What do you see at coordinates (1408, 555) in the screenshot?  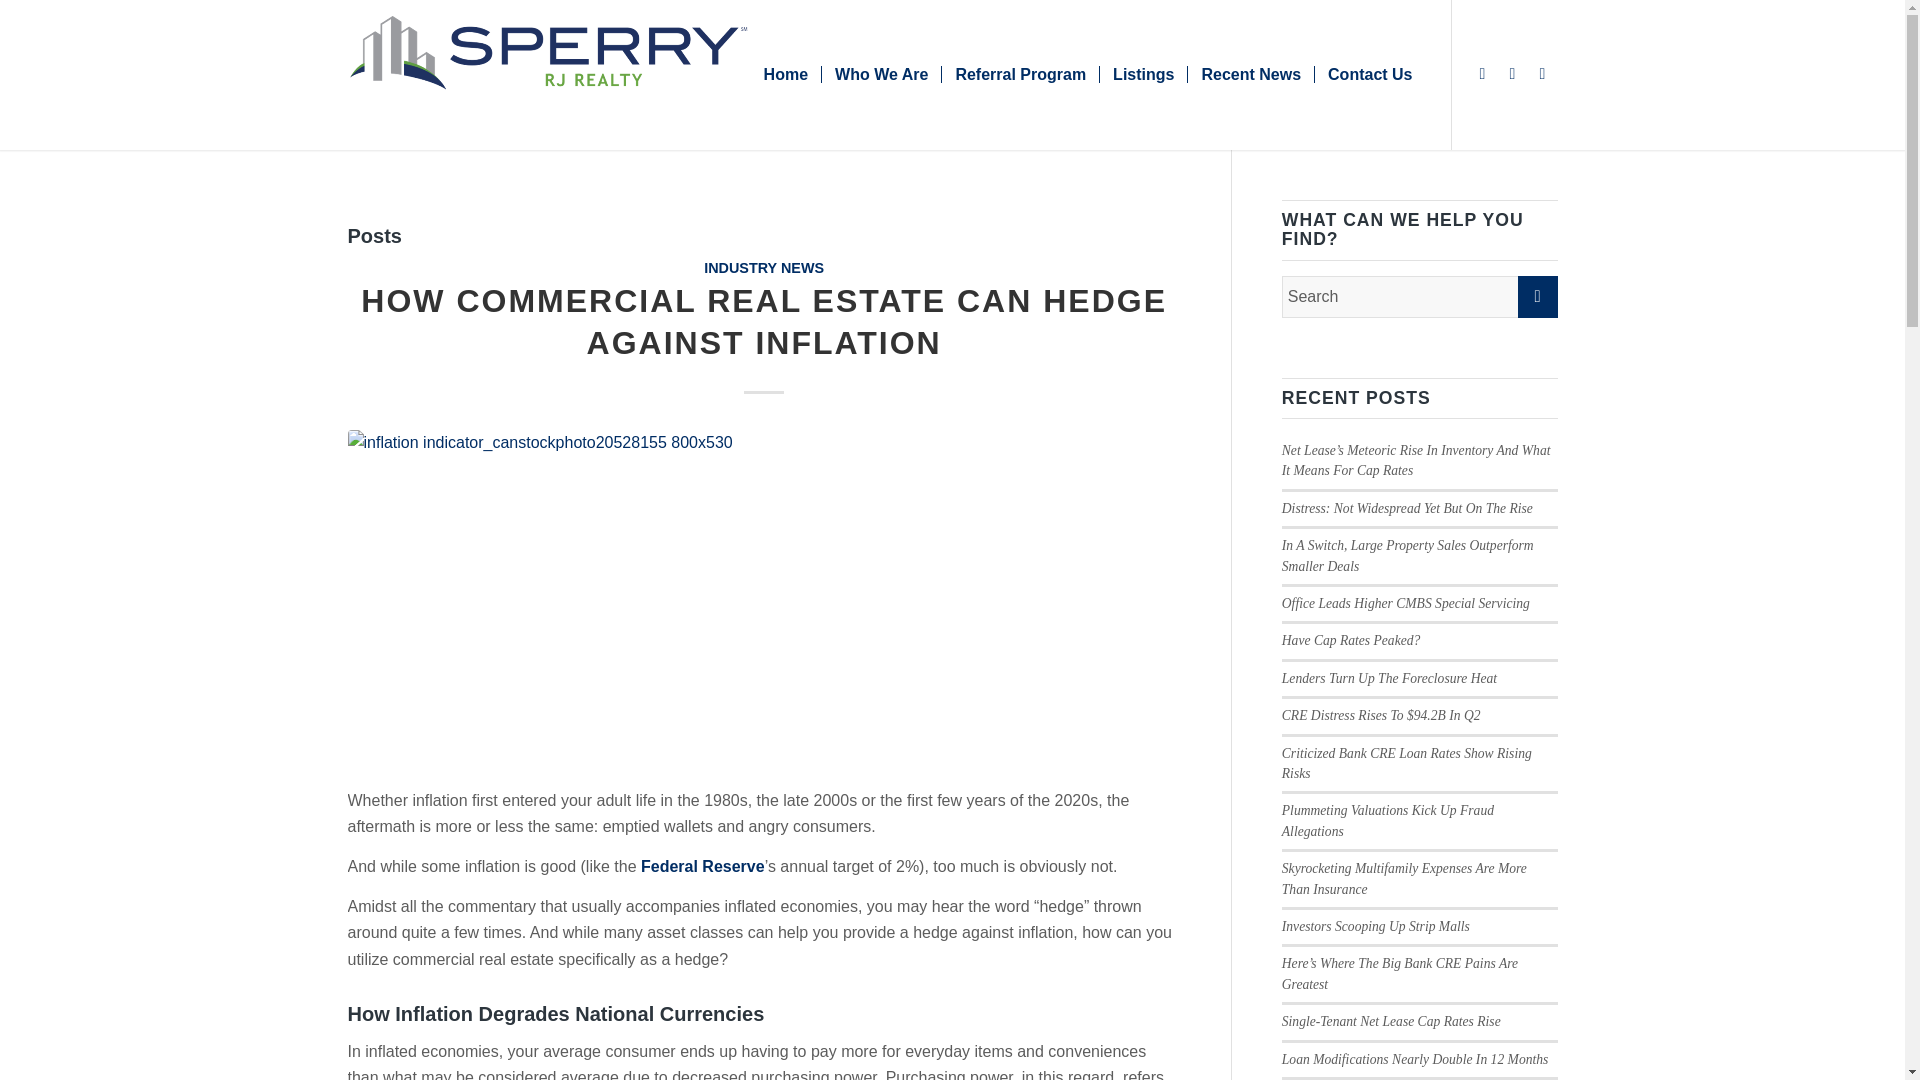 I see `In A Switch, Large Property Sales Outperform Smaller Deals` at bounding box center [1408, 555].